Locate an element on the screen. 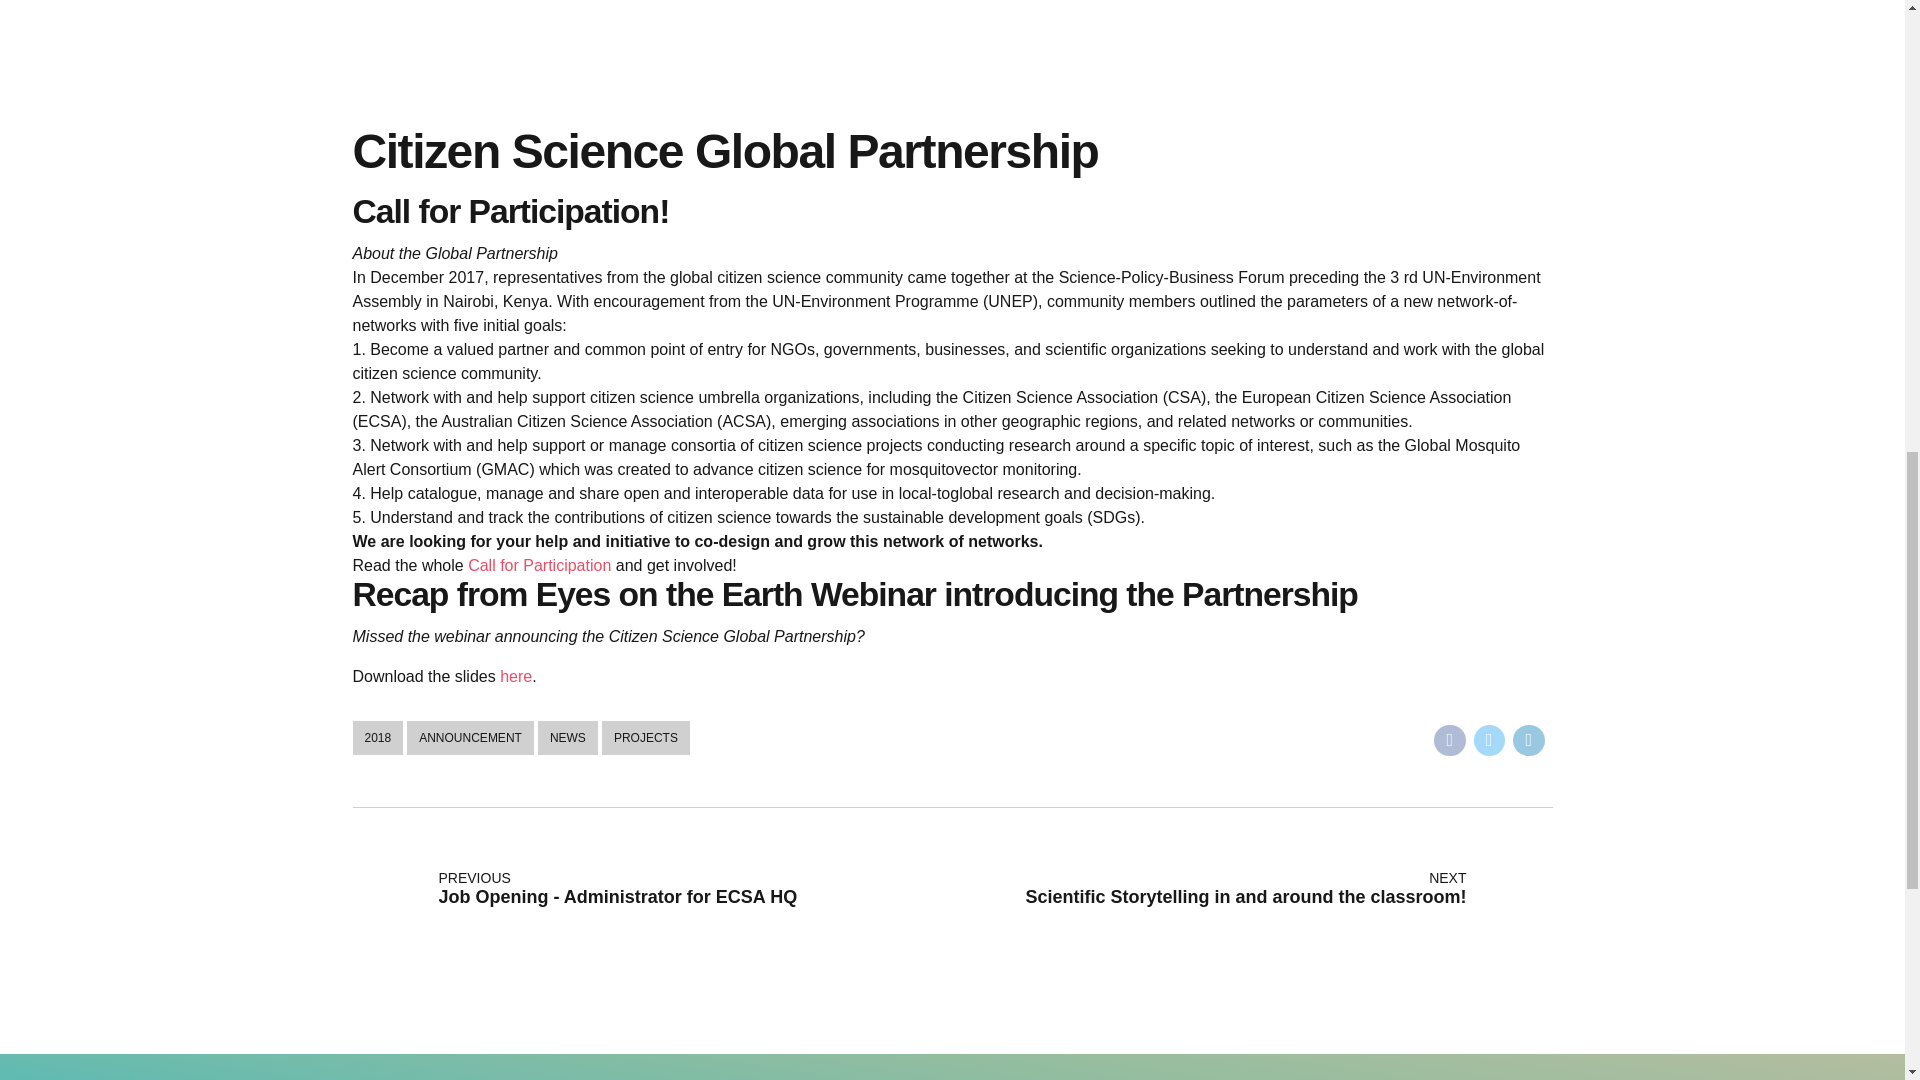 This screenshot has height=1080, width=1920. Share on Facebook is located at coordinates (1450, 740).